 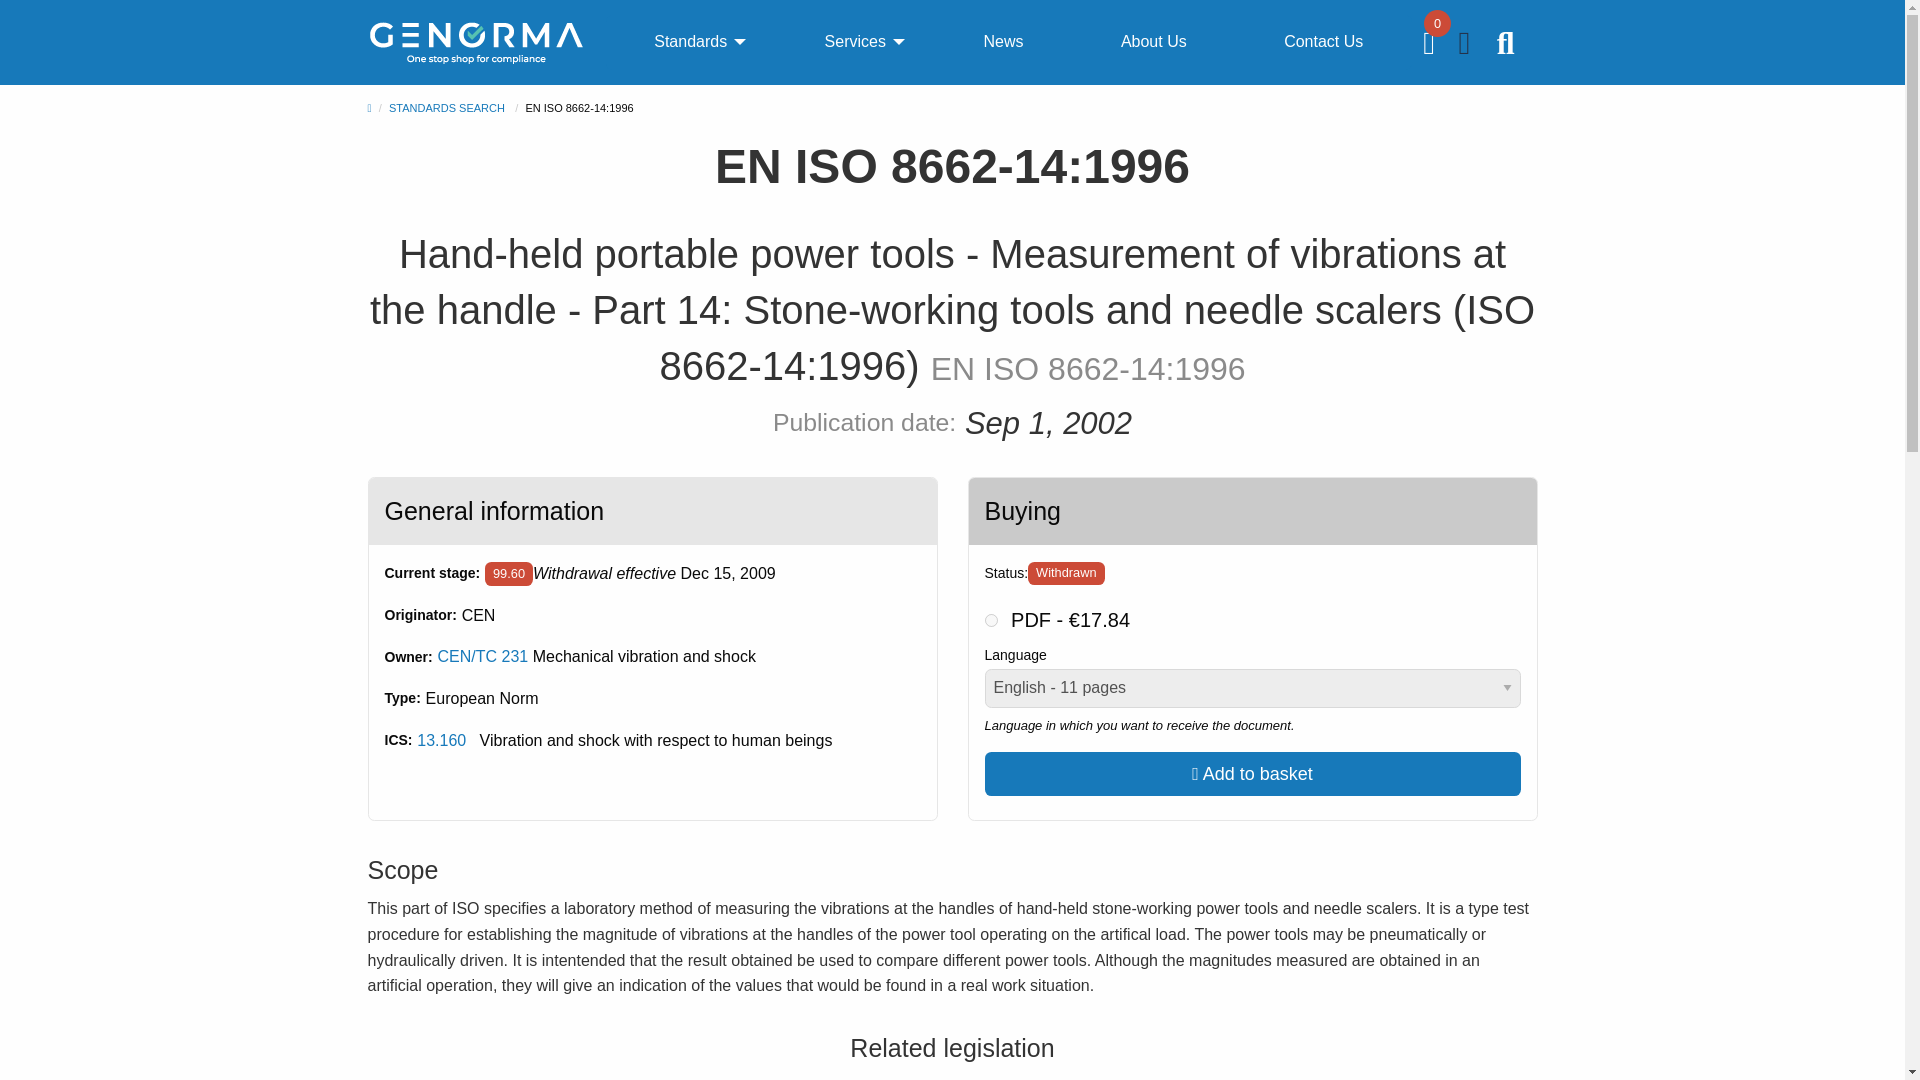 What do you see at coordinates (727, 574) in the screenshot?
I see `Effective date` at bounding box center [727, 574].